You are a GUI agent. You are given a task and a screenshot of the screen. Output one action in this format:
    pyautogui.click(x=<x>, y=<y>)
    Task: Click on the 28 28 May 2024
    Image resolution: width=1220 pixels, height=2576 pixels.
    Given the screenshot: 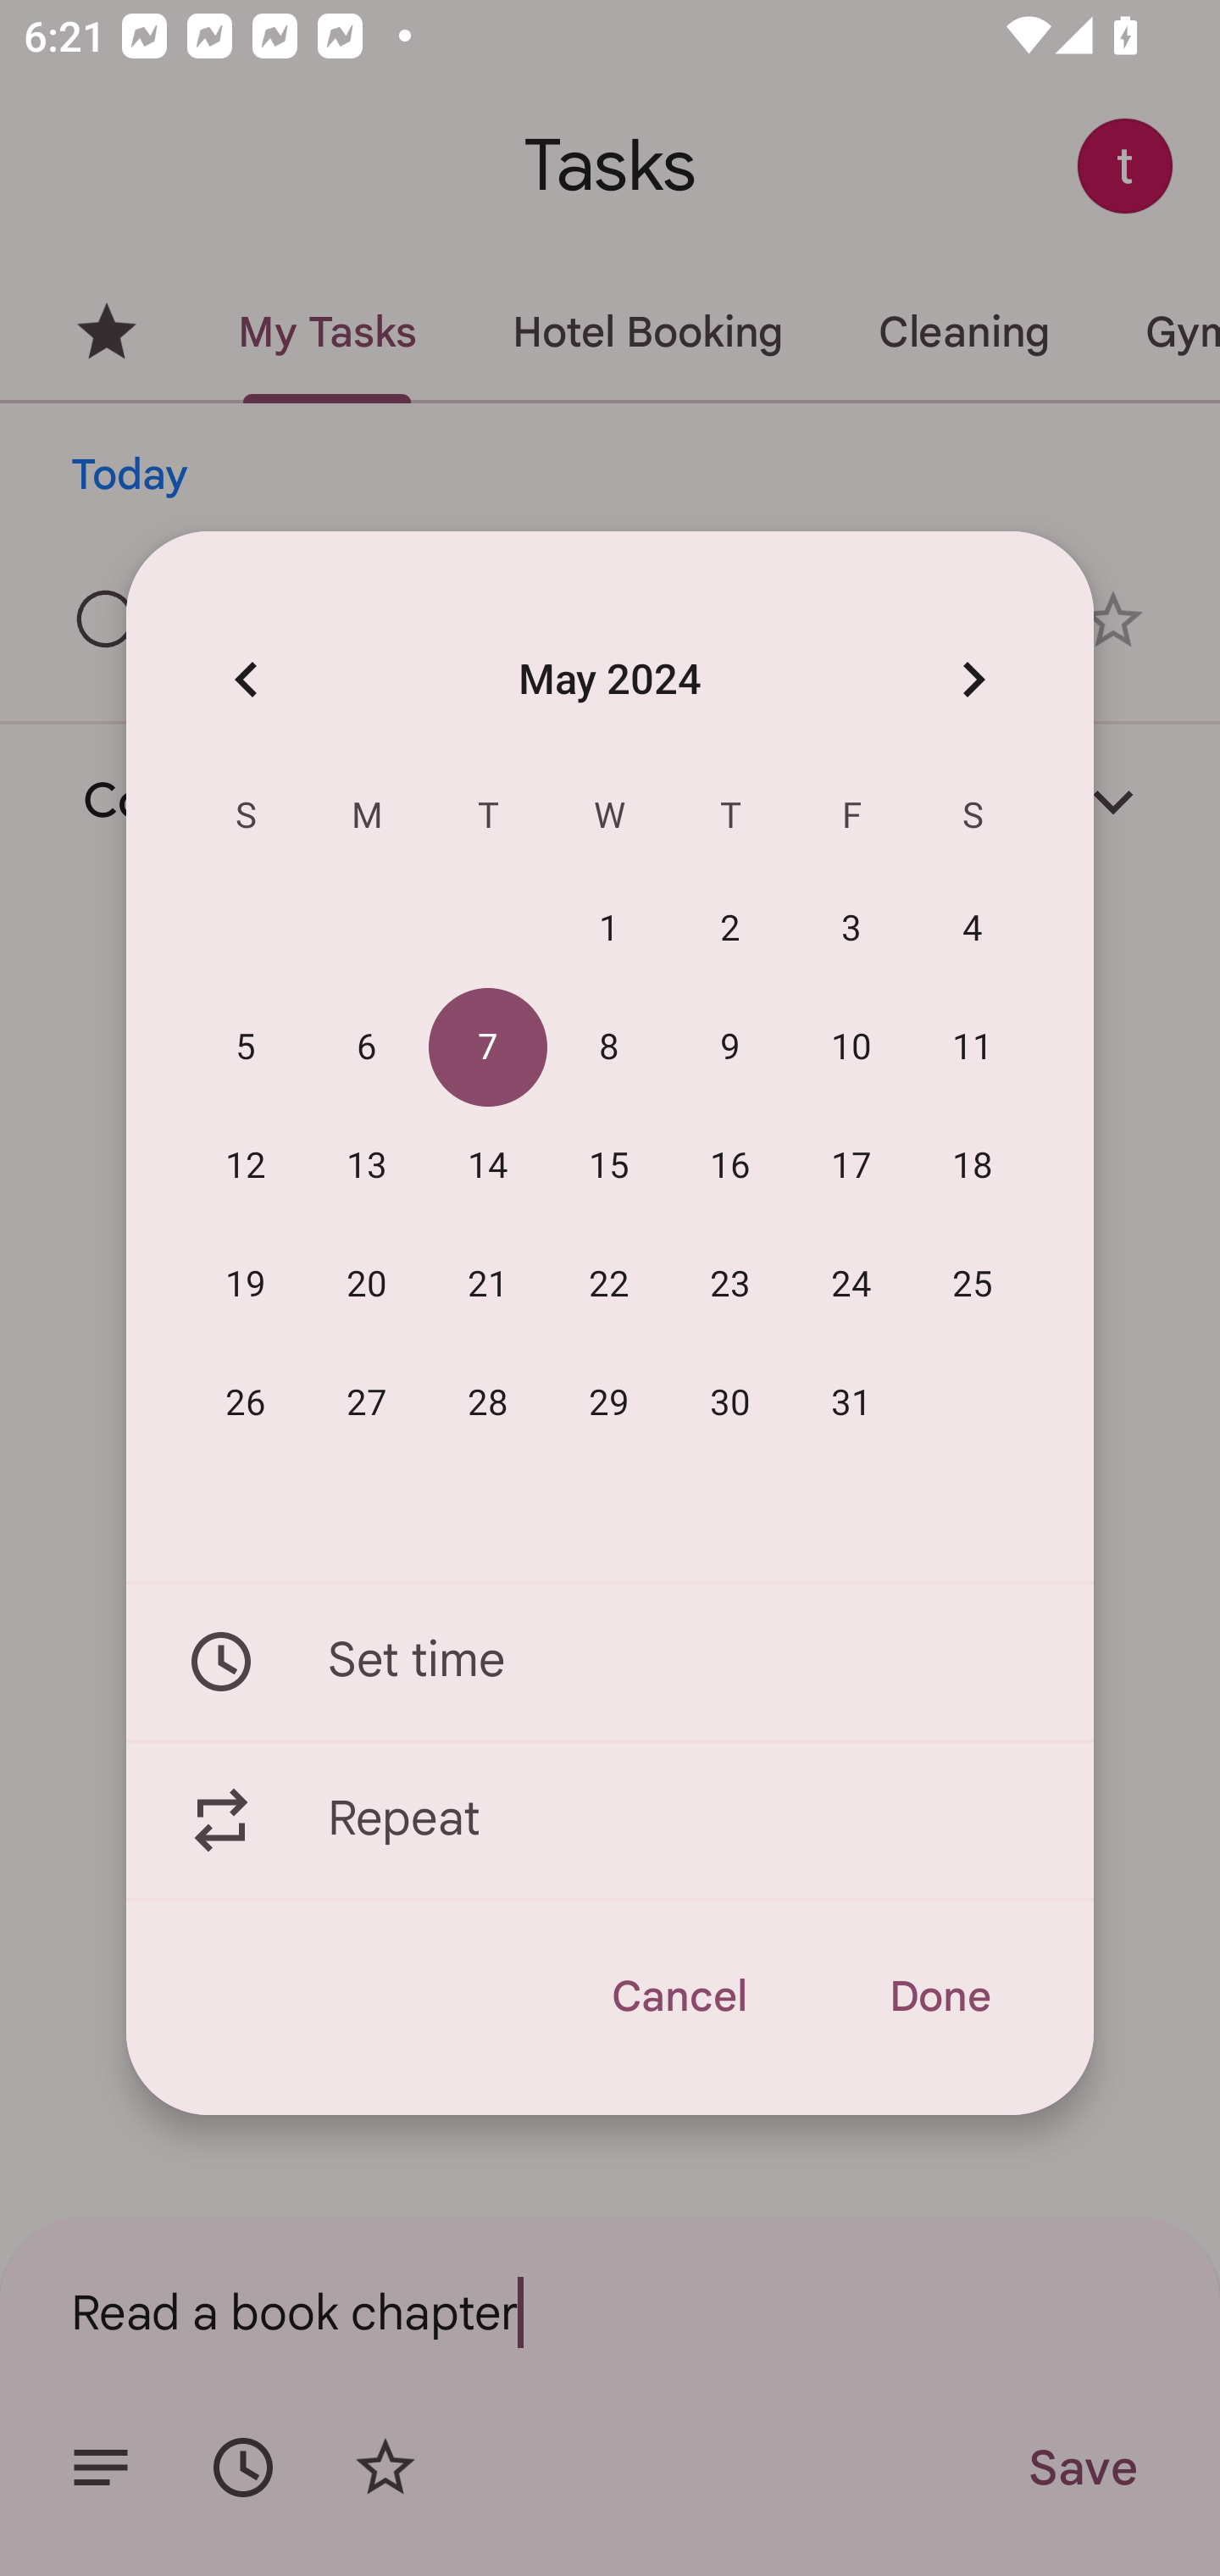 What is the action you would take?
    pyautogui.click(x=488, y=1403)
    